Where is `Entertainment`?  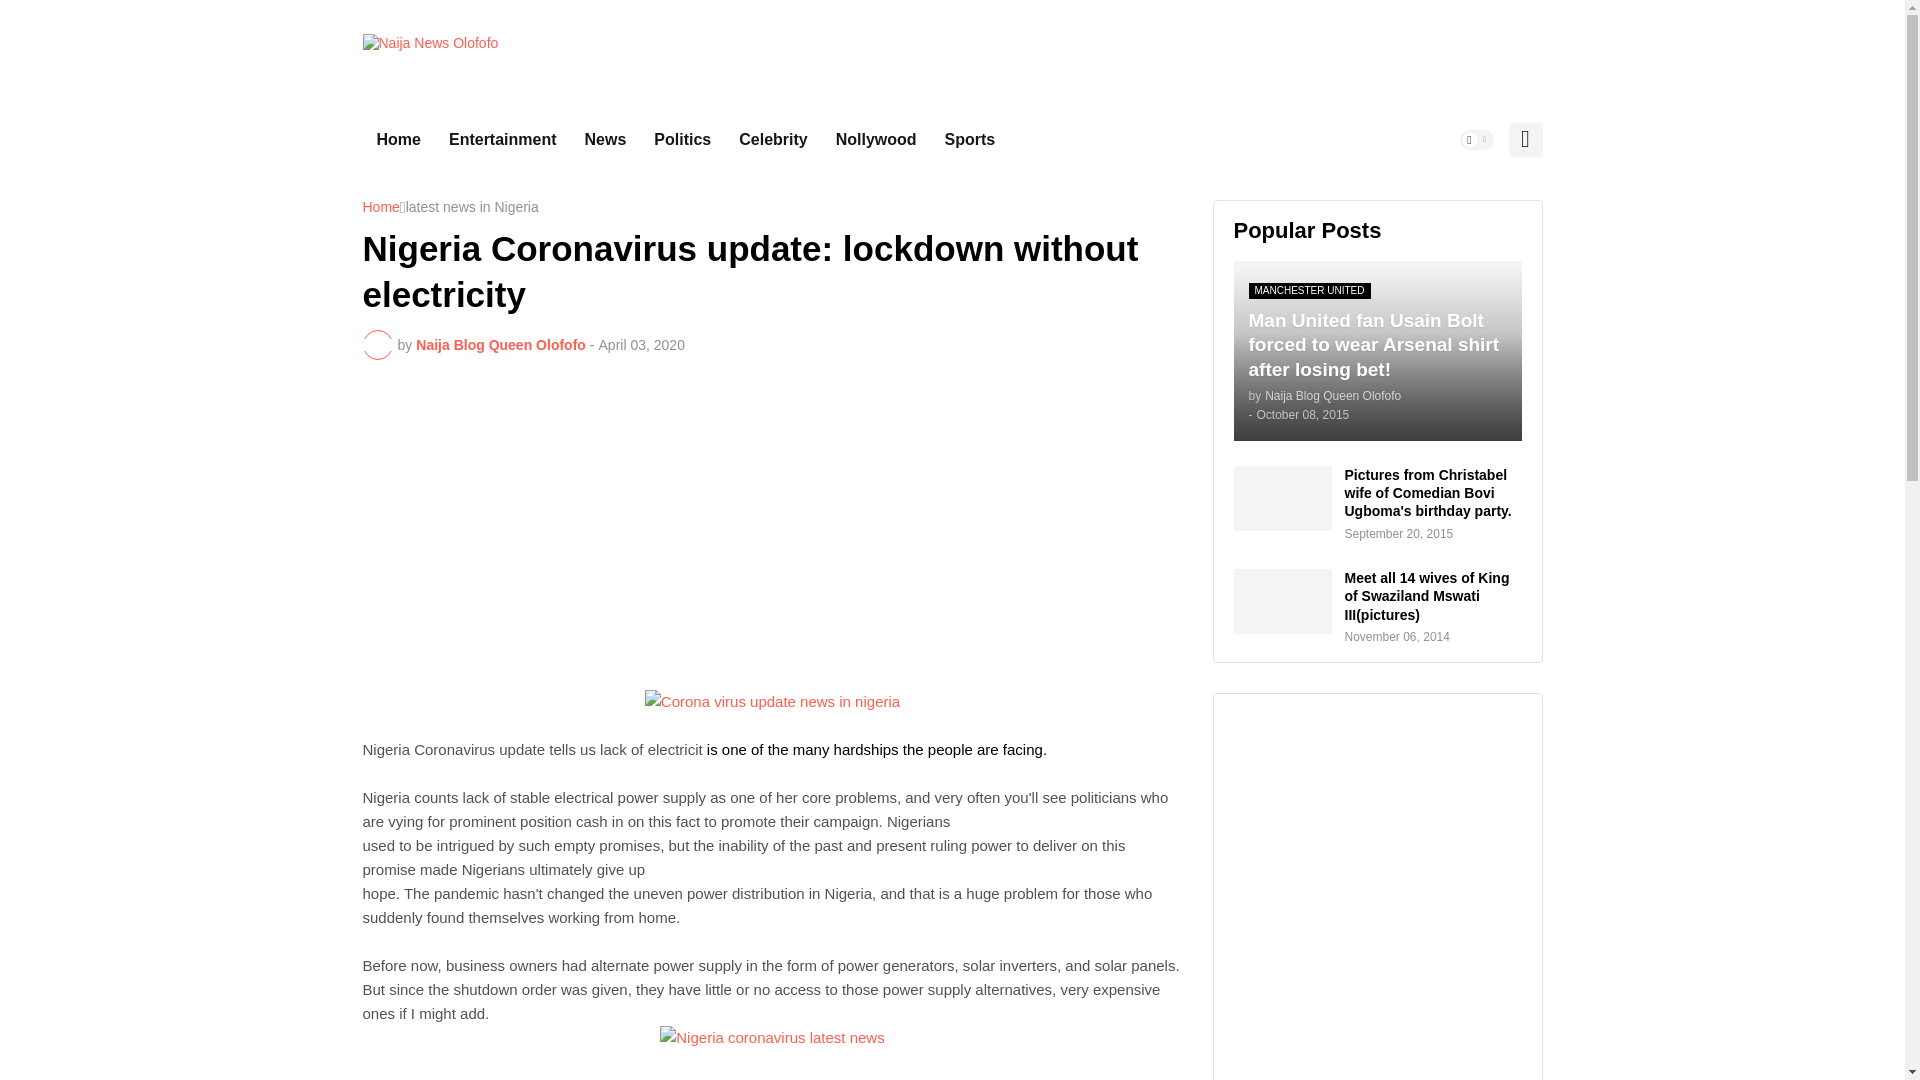
Entertainment is located at coordinates (502, 140).